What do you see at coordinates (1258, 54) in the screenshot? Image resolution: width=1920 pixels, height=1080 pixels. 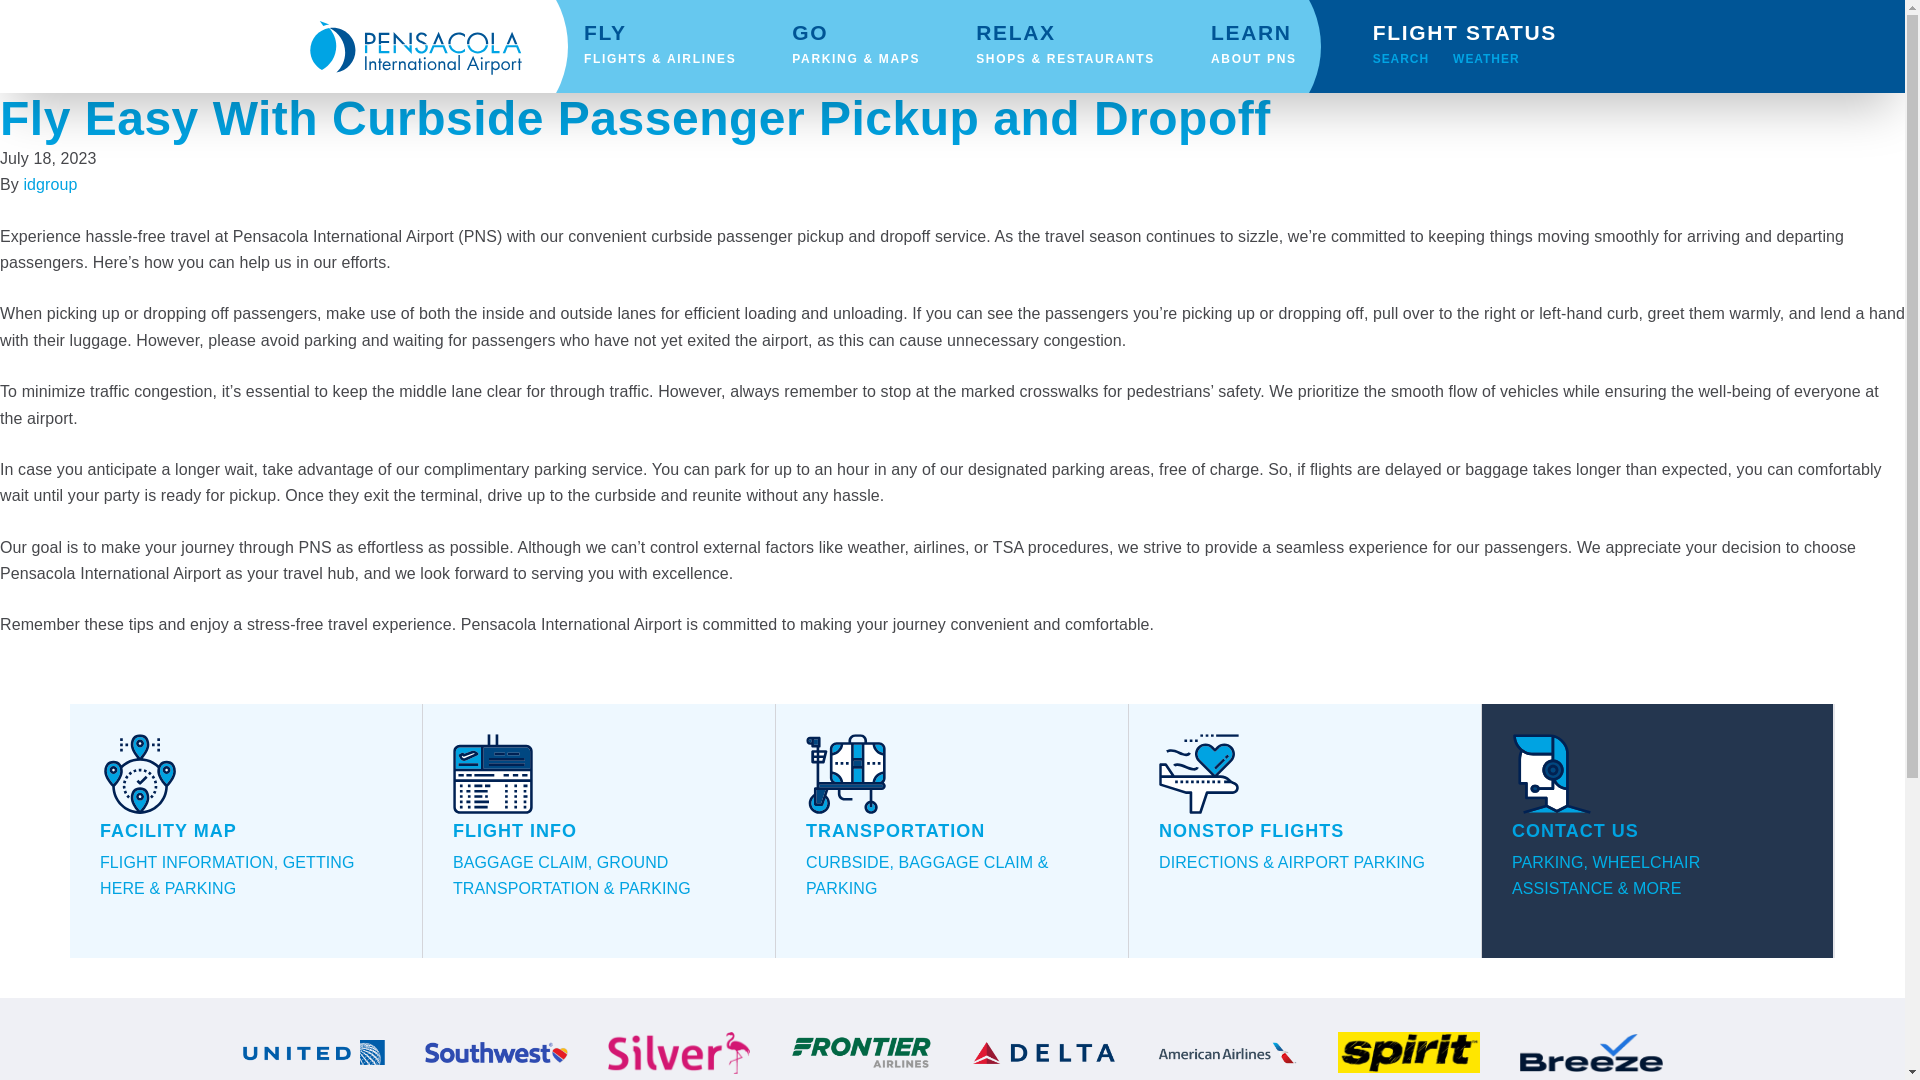 I see `Search` at bounding box center [1258, 54].